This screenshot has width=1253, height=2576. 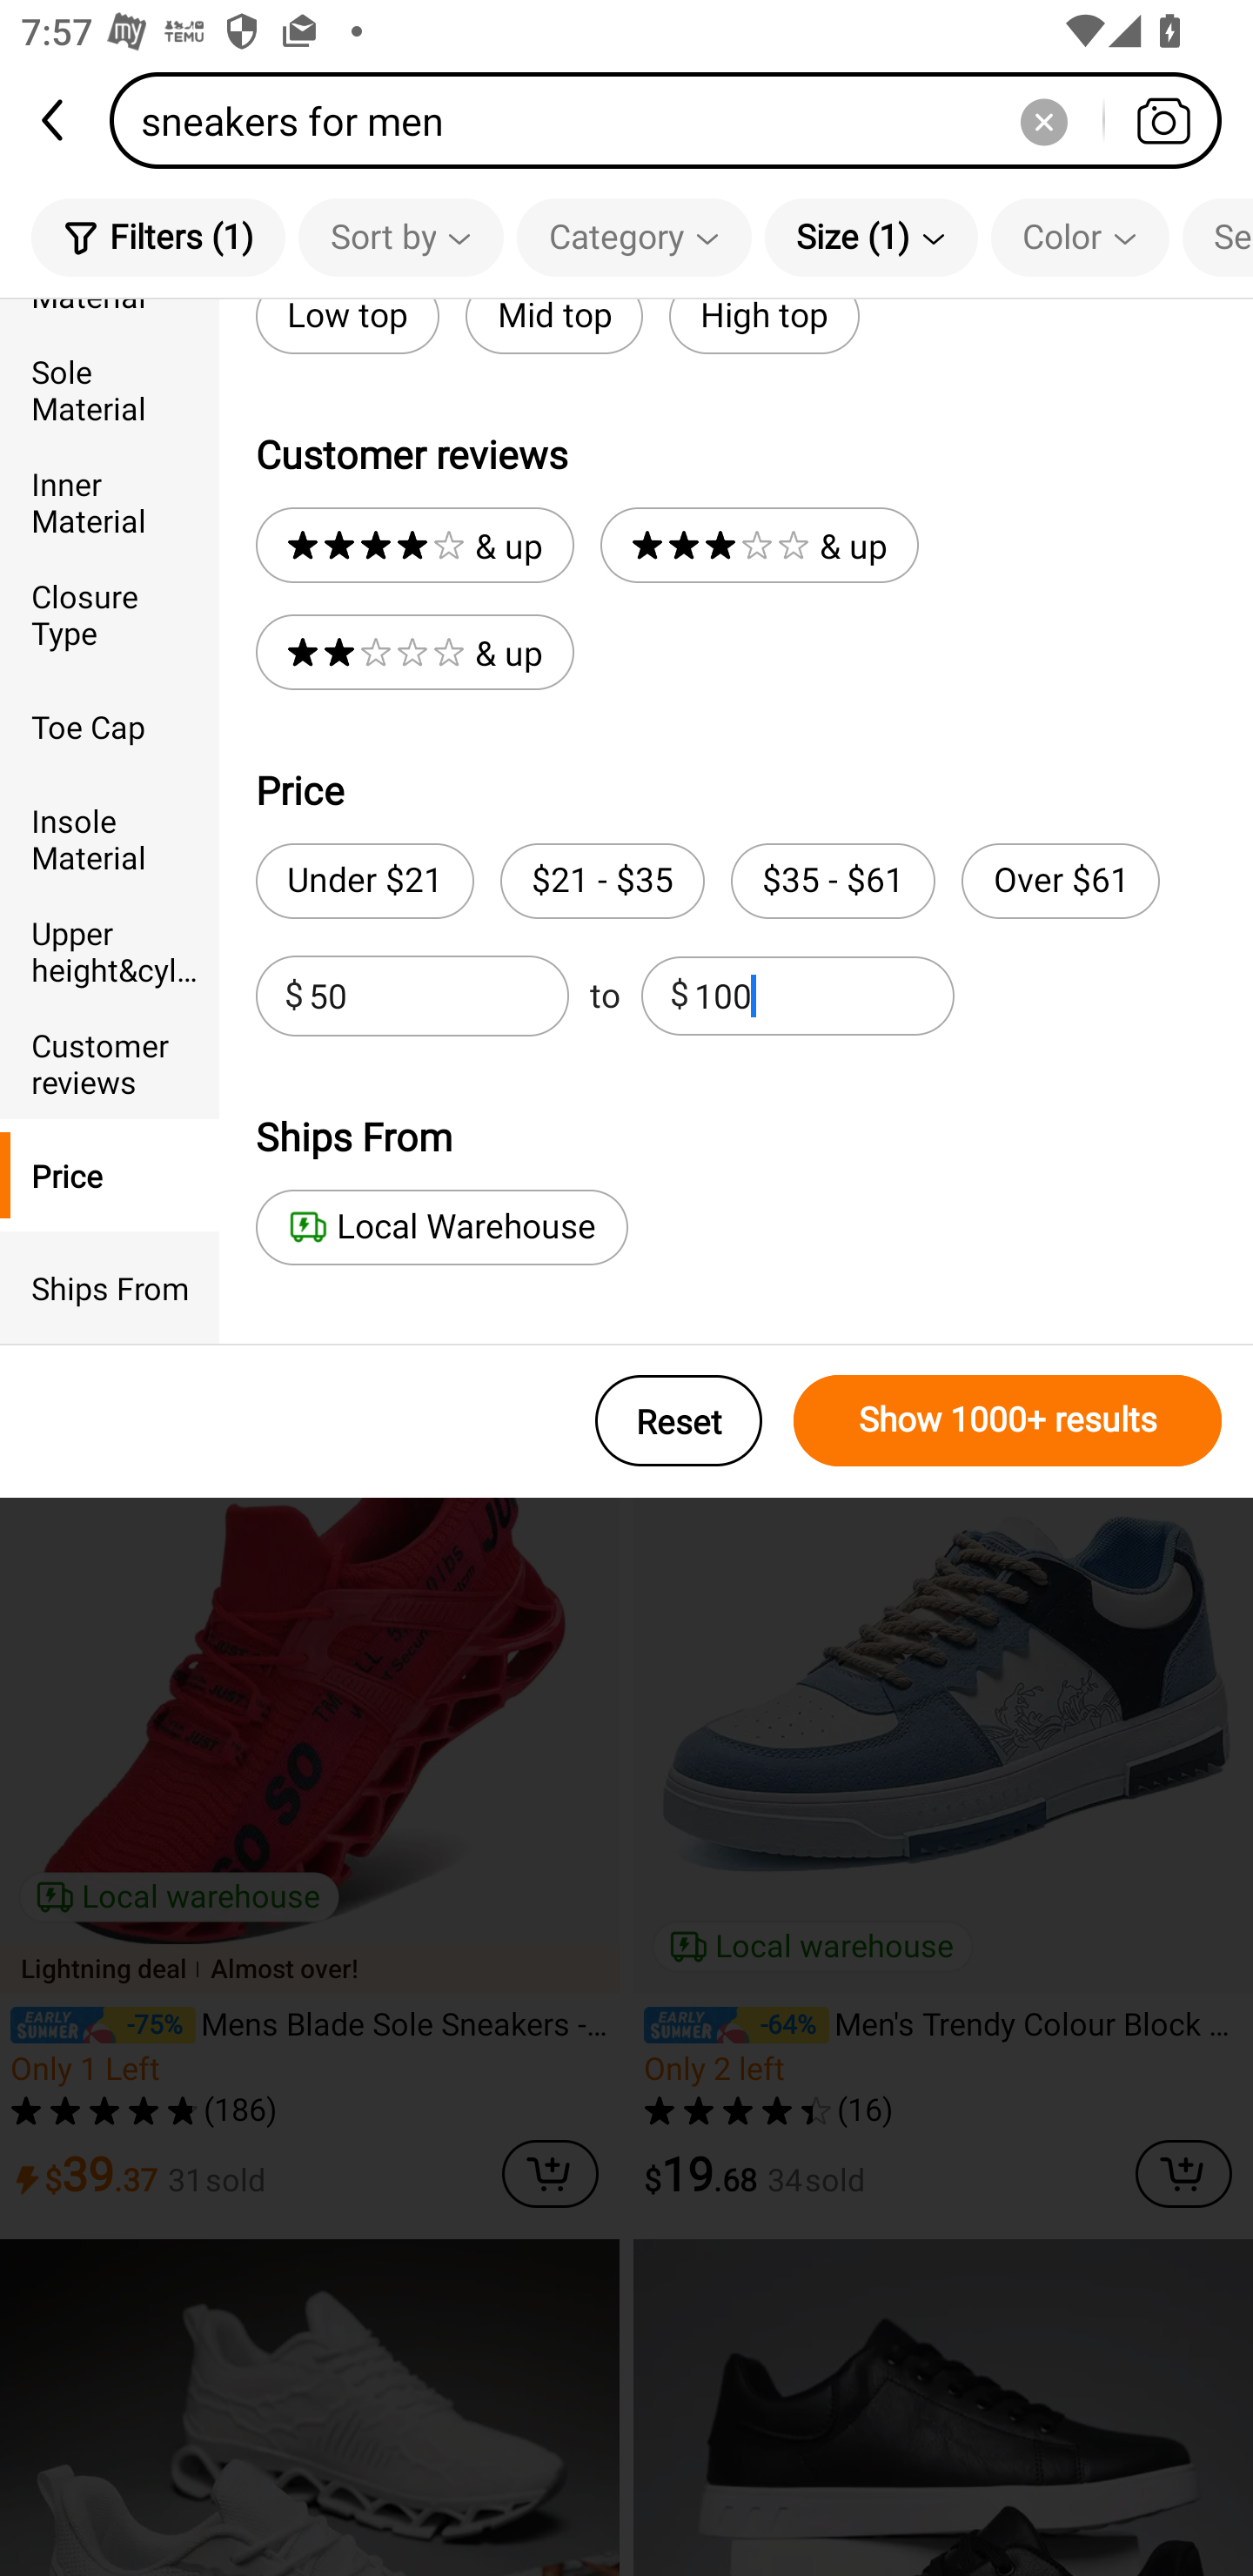 What do you see at coordinates (400, 237) in the screenshot?
I see `Sort by` at bounding box center [400, 237].